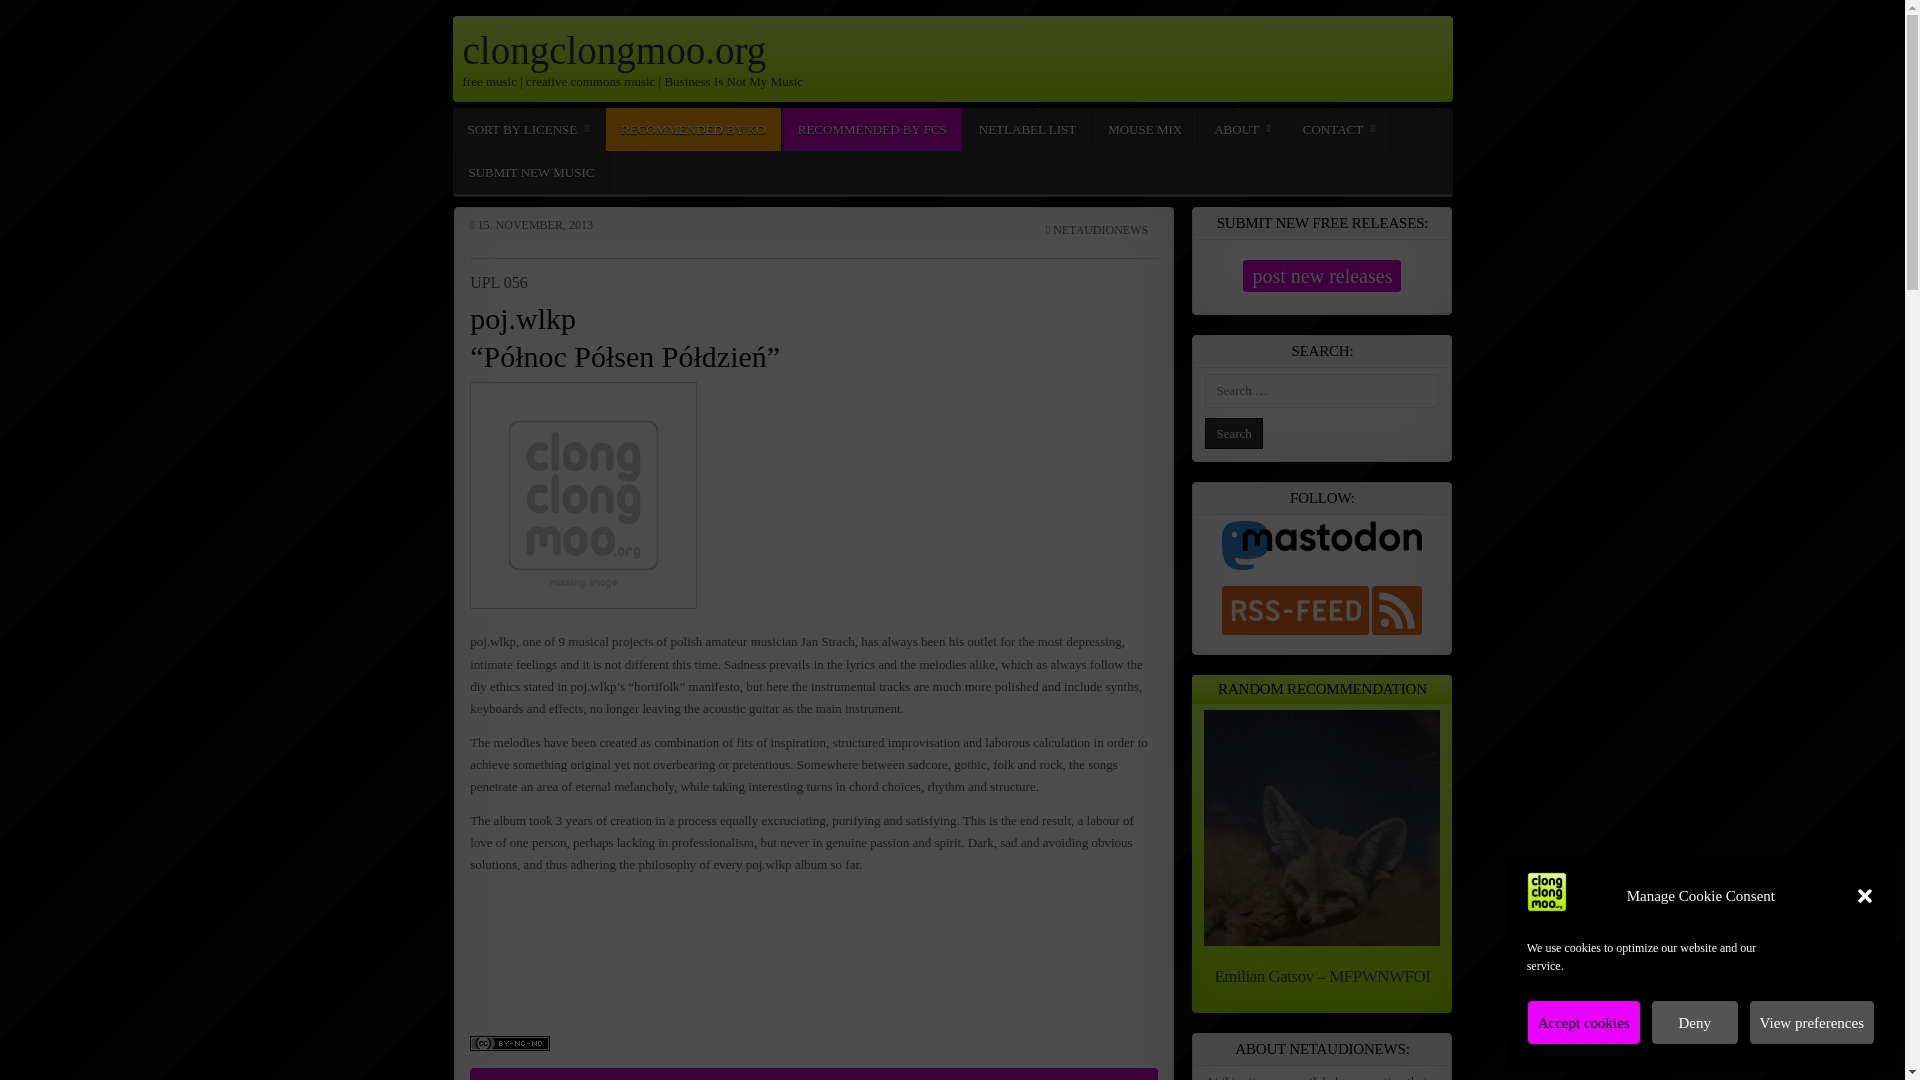 The image size is (1920, 1080). I want to click on View preferences, so click(1812, 1022).